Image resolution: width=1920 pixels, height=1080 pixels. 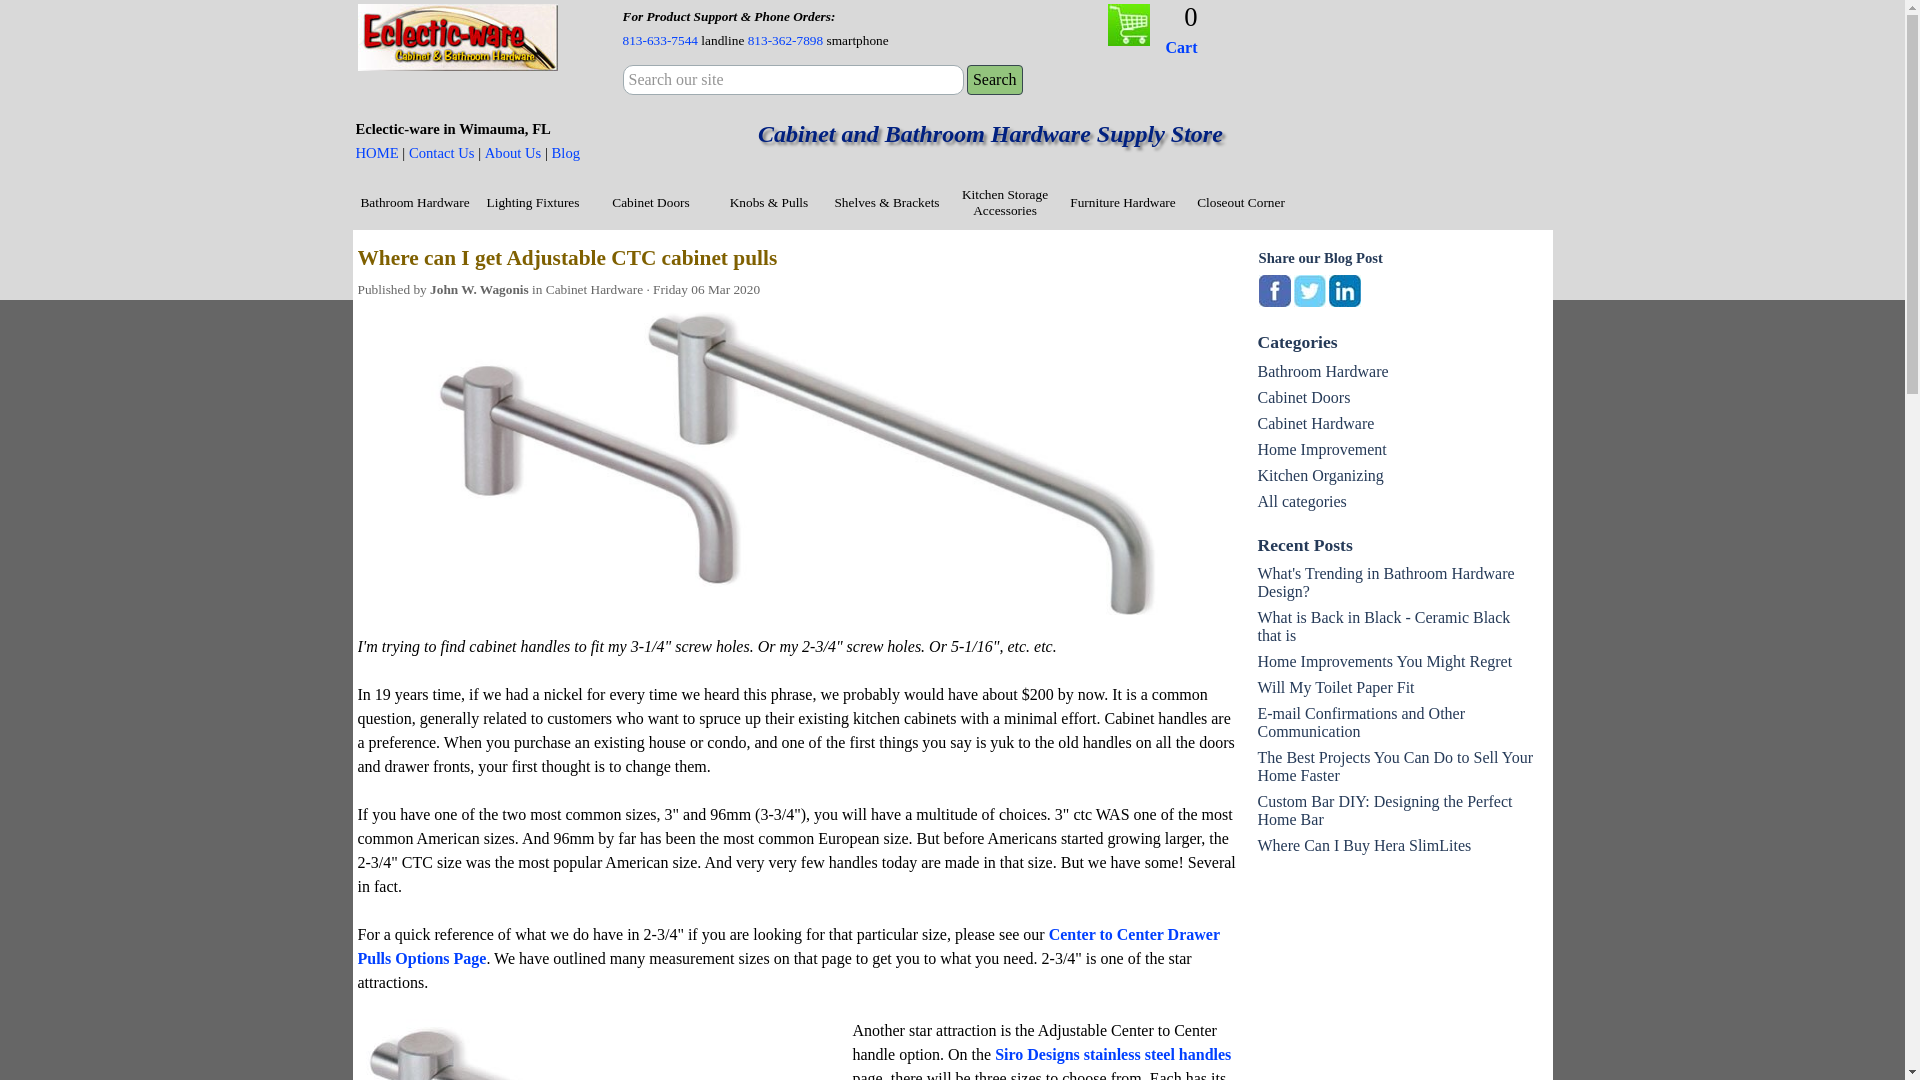 I want to click on HOME, so click(x=377, y=152).